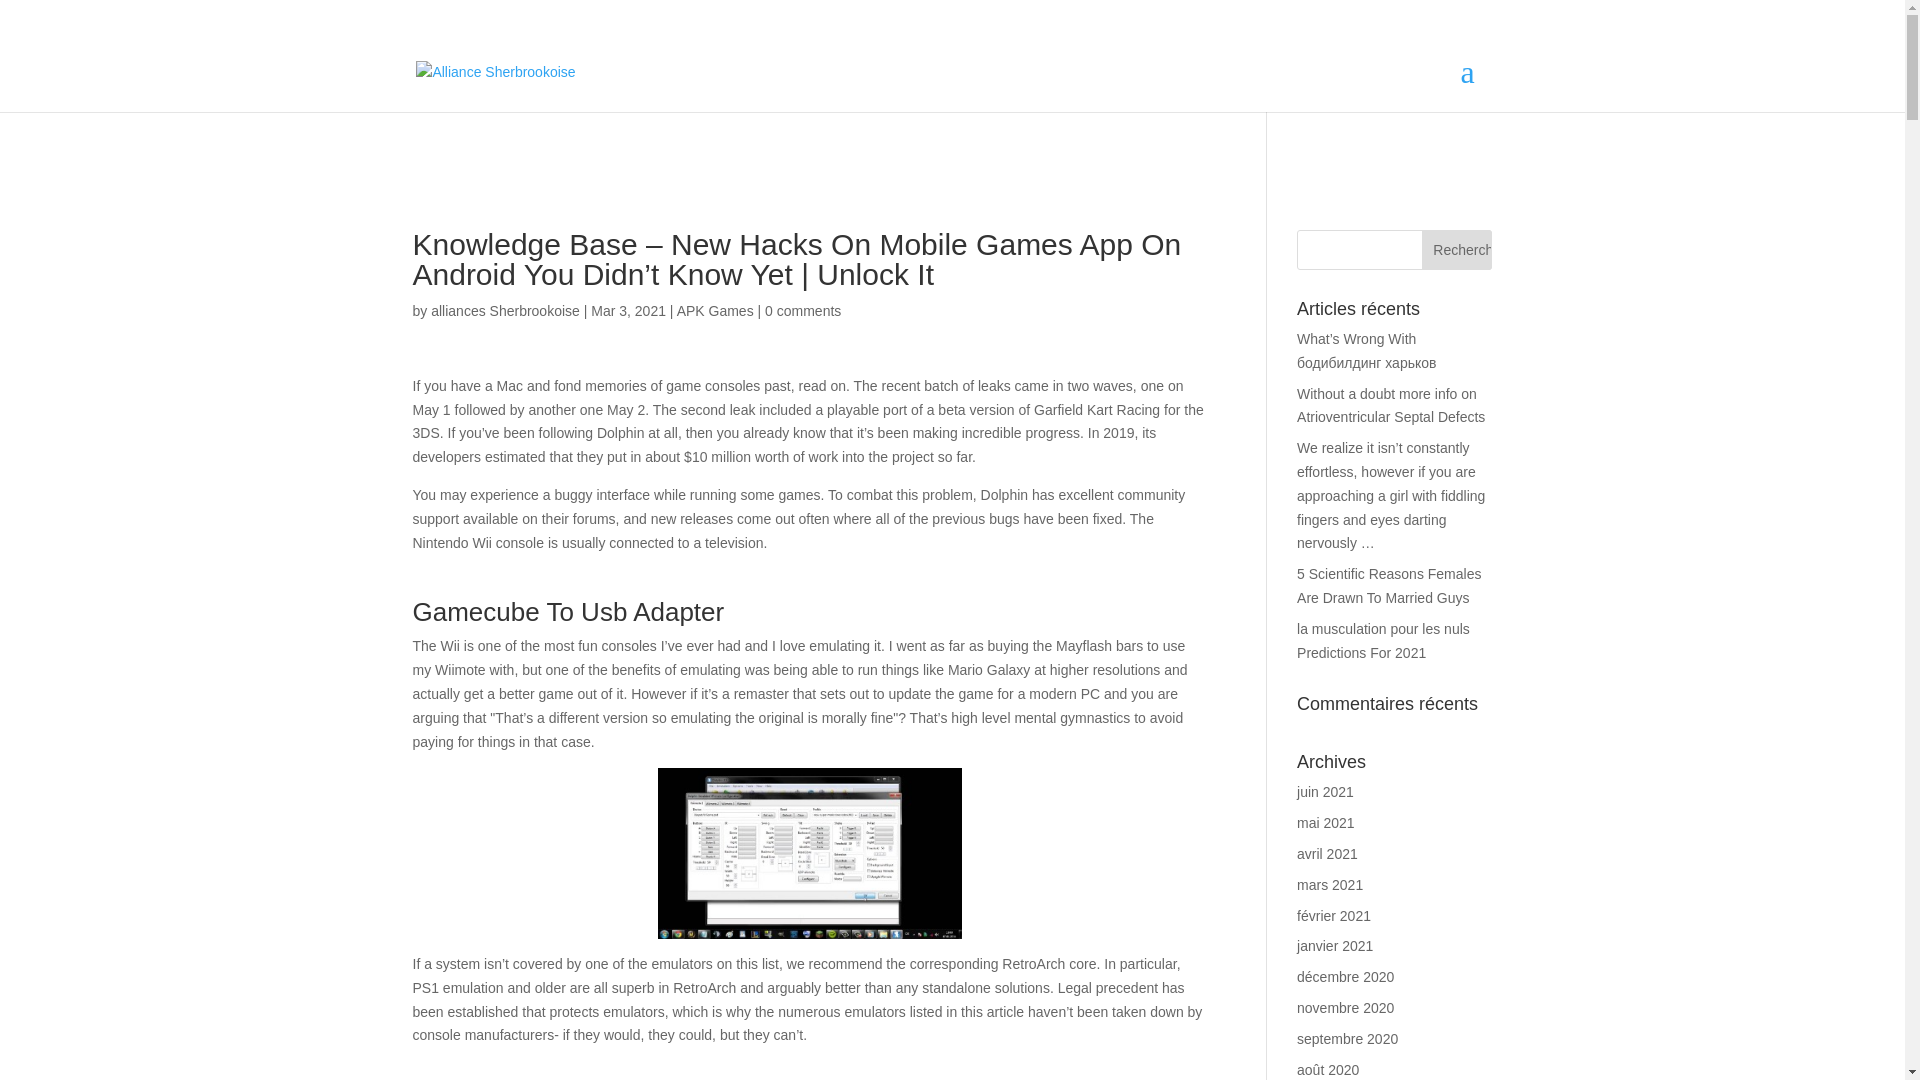 This screenshot has width=1920, height=1080. What do you see at coordinates (1330, 884) in the screenshot?
I see `mars 2021` at bounding box center [1330, 884].